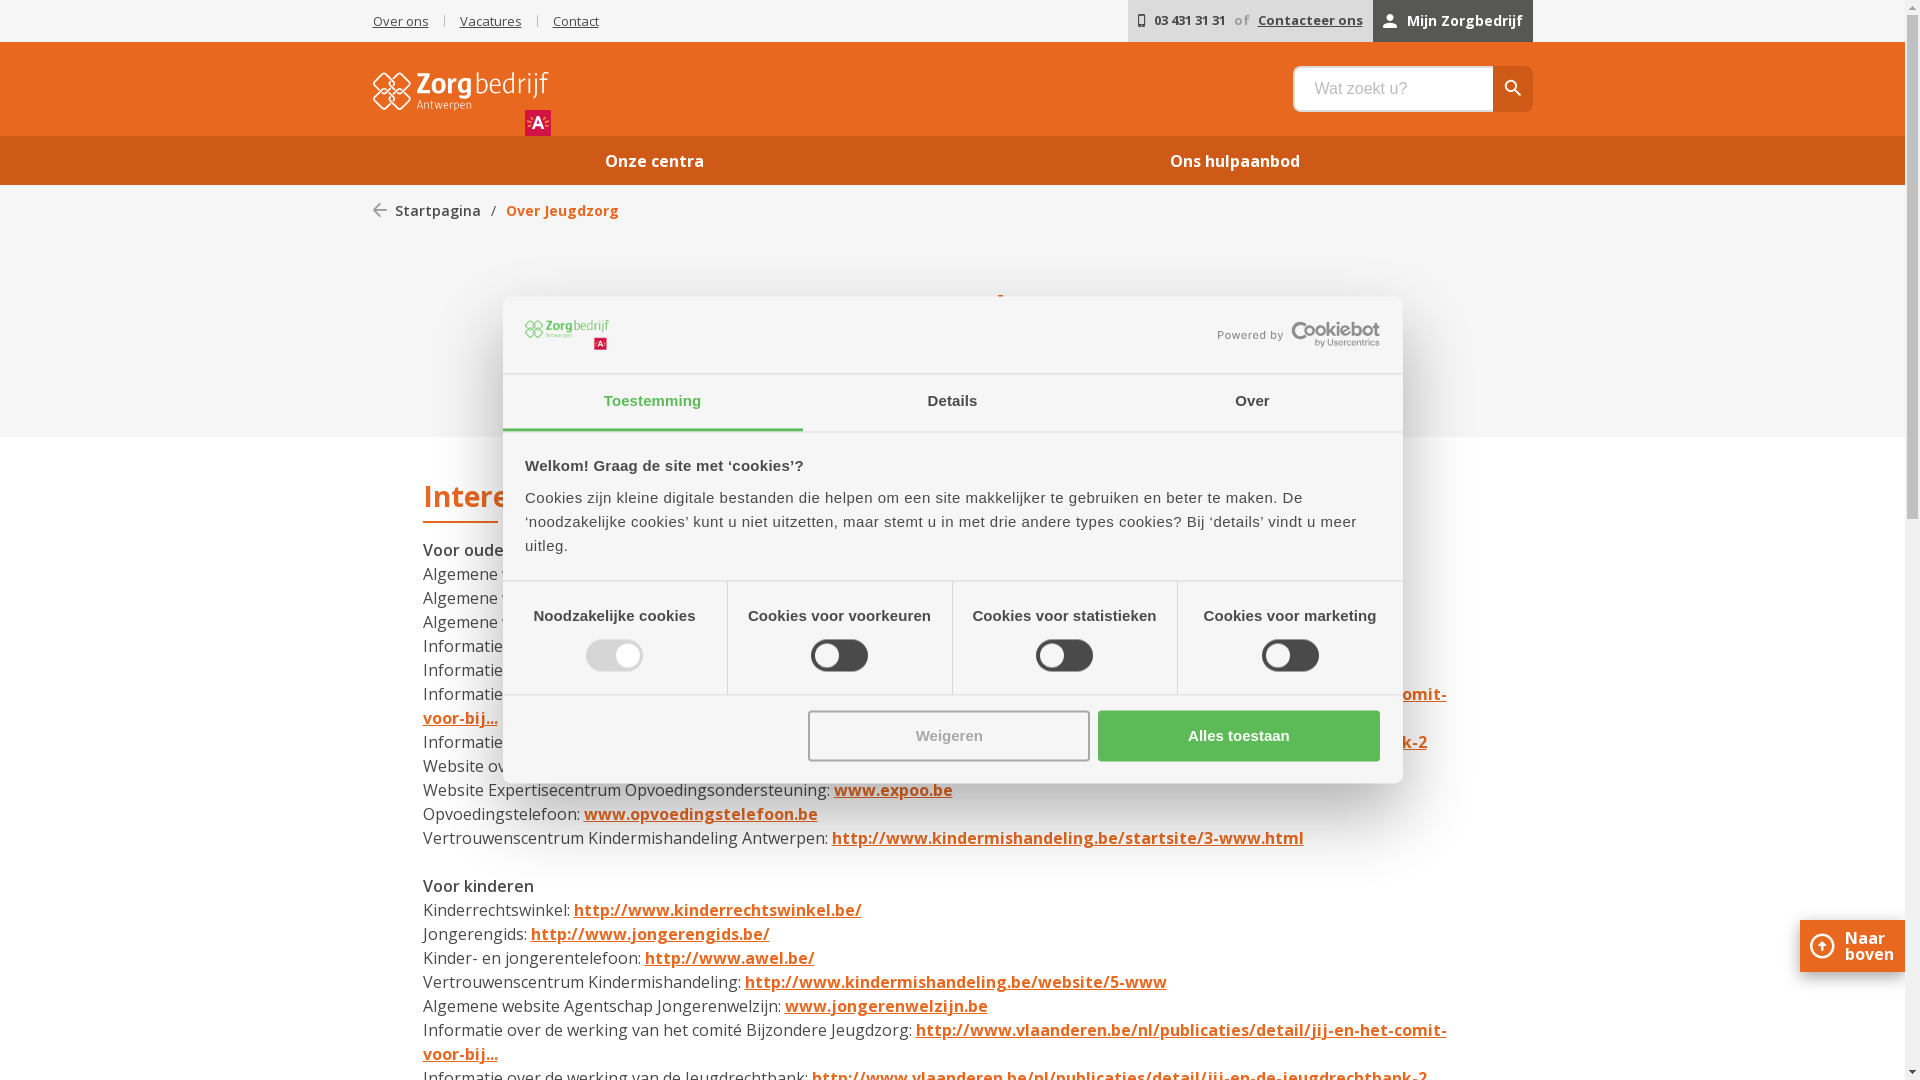  Describe the element at coordinates (1452, 21) in the screenshot. I see `Mijn Zorgbedrijf` at that location.